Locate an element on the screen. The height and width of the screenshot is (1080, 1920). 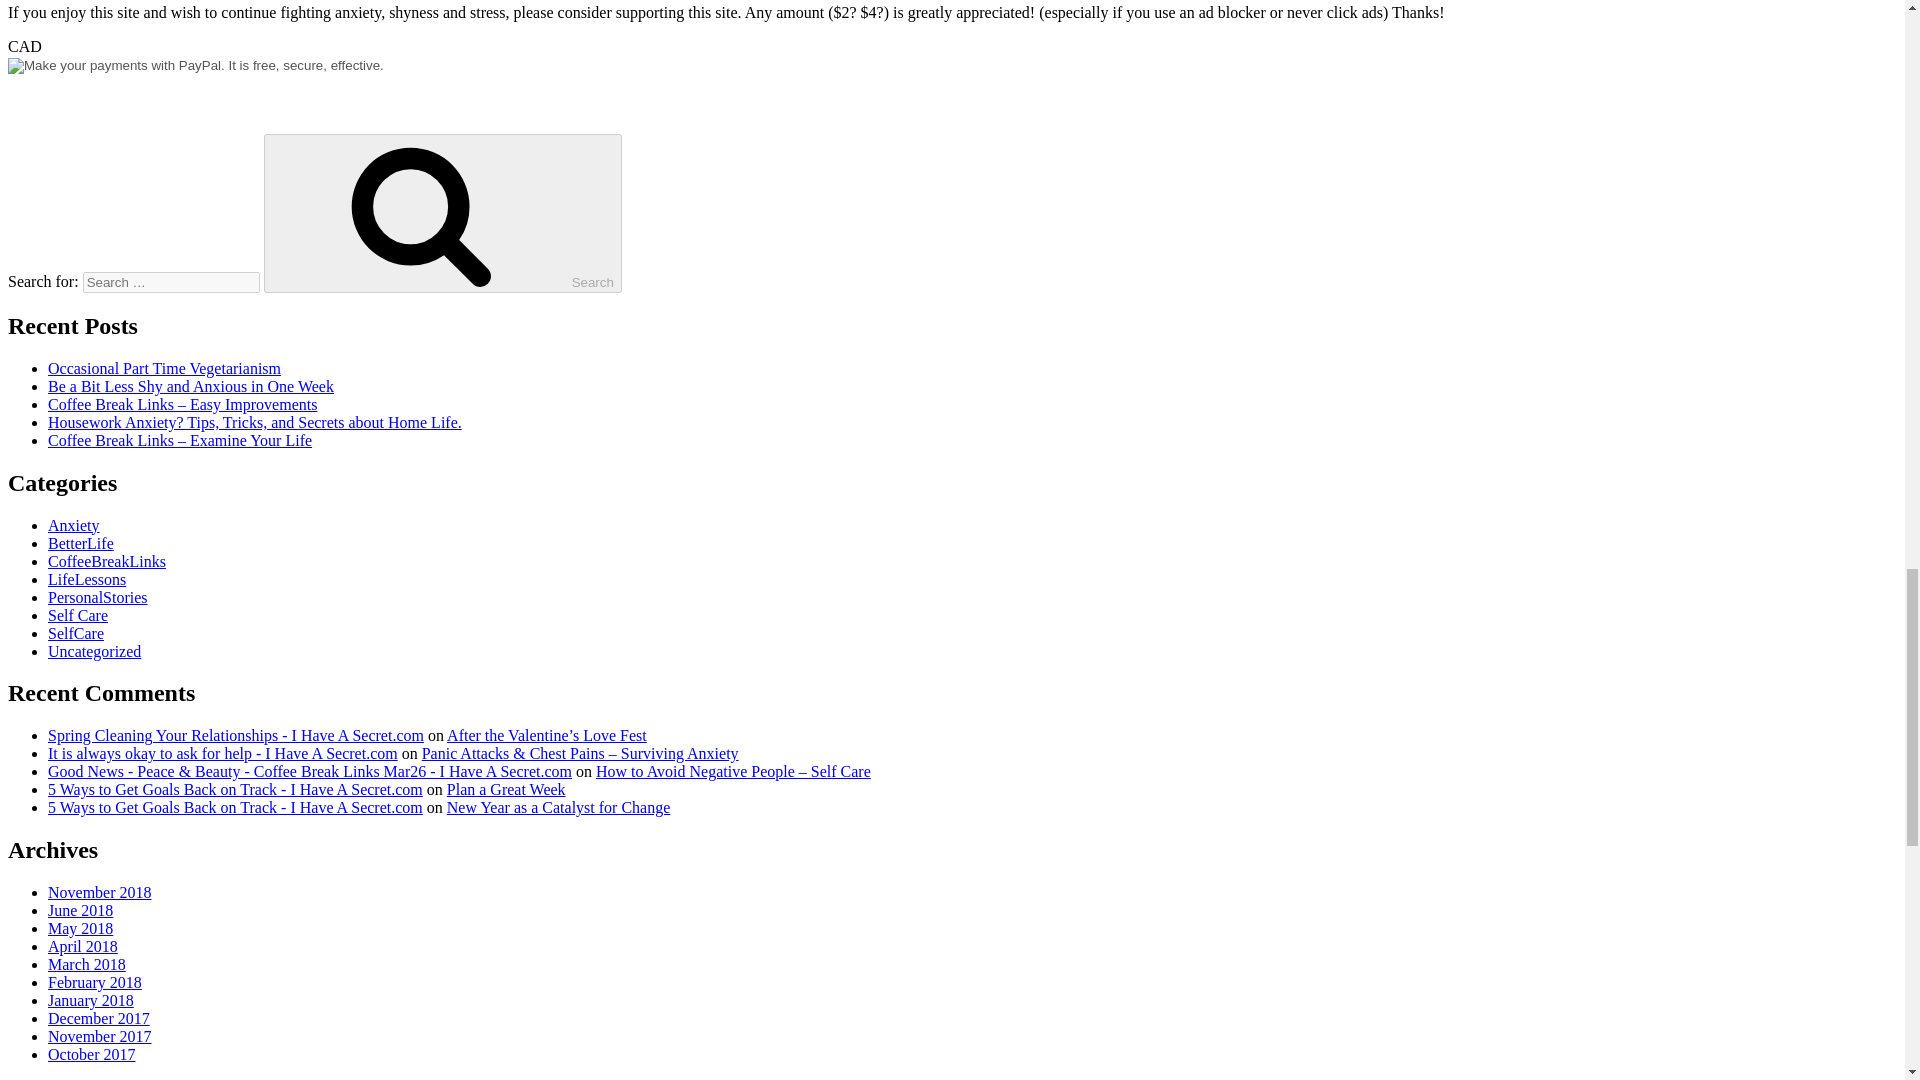
Occasional Part Time Vegetarianism is located at coordinates (164, 368).